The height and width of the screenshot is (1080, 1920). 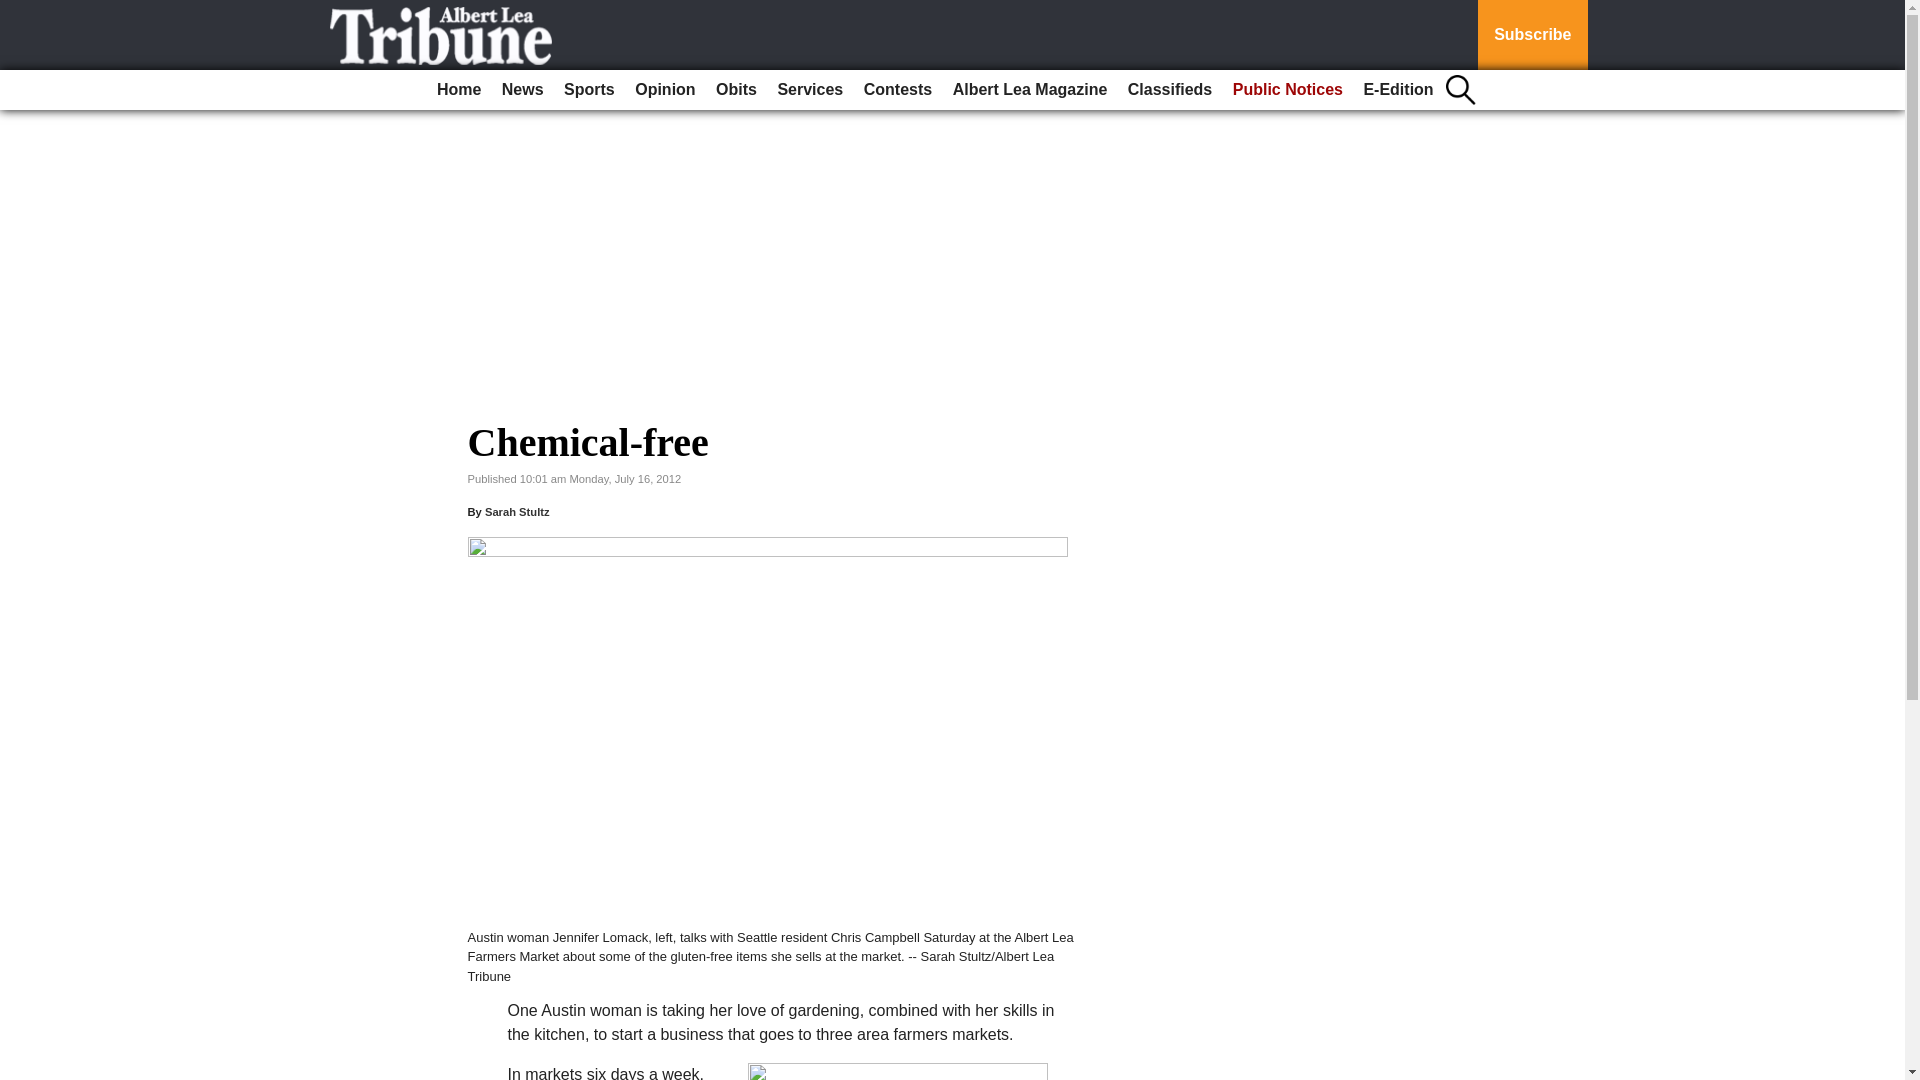 I want to click on News, so click(x=522, y=90).